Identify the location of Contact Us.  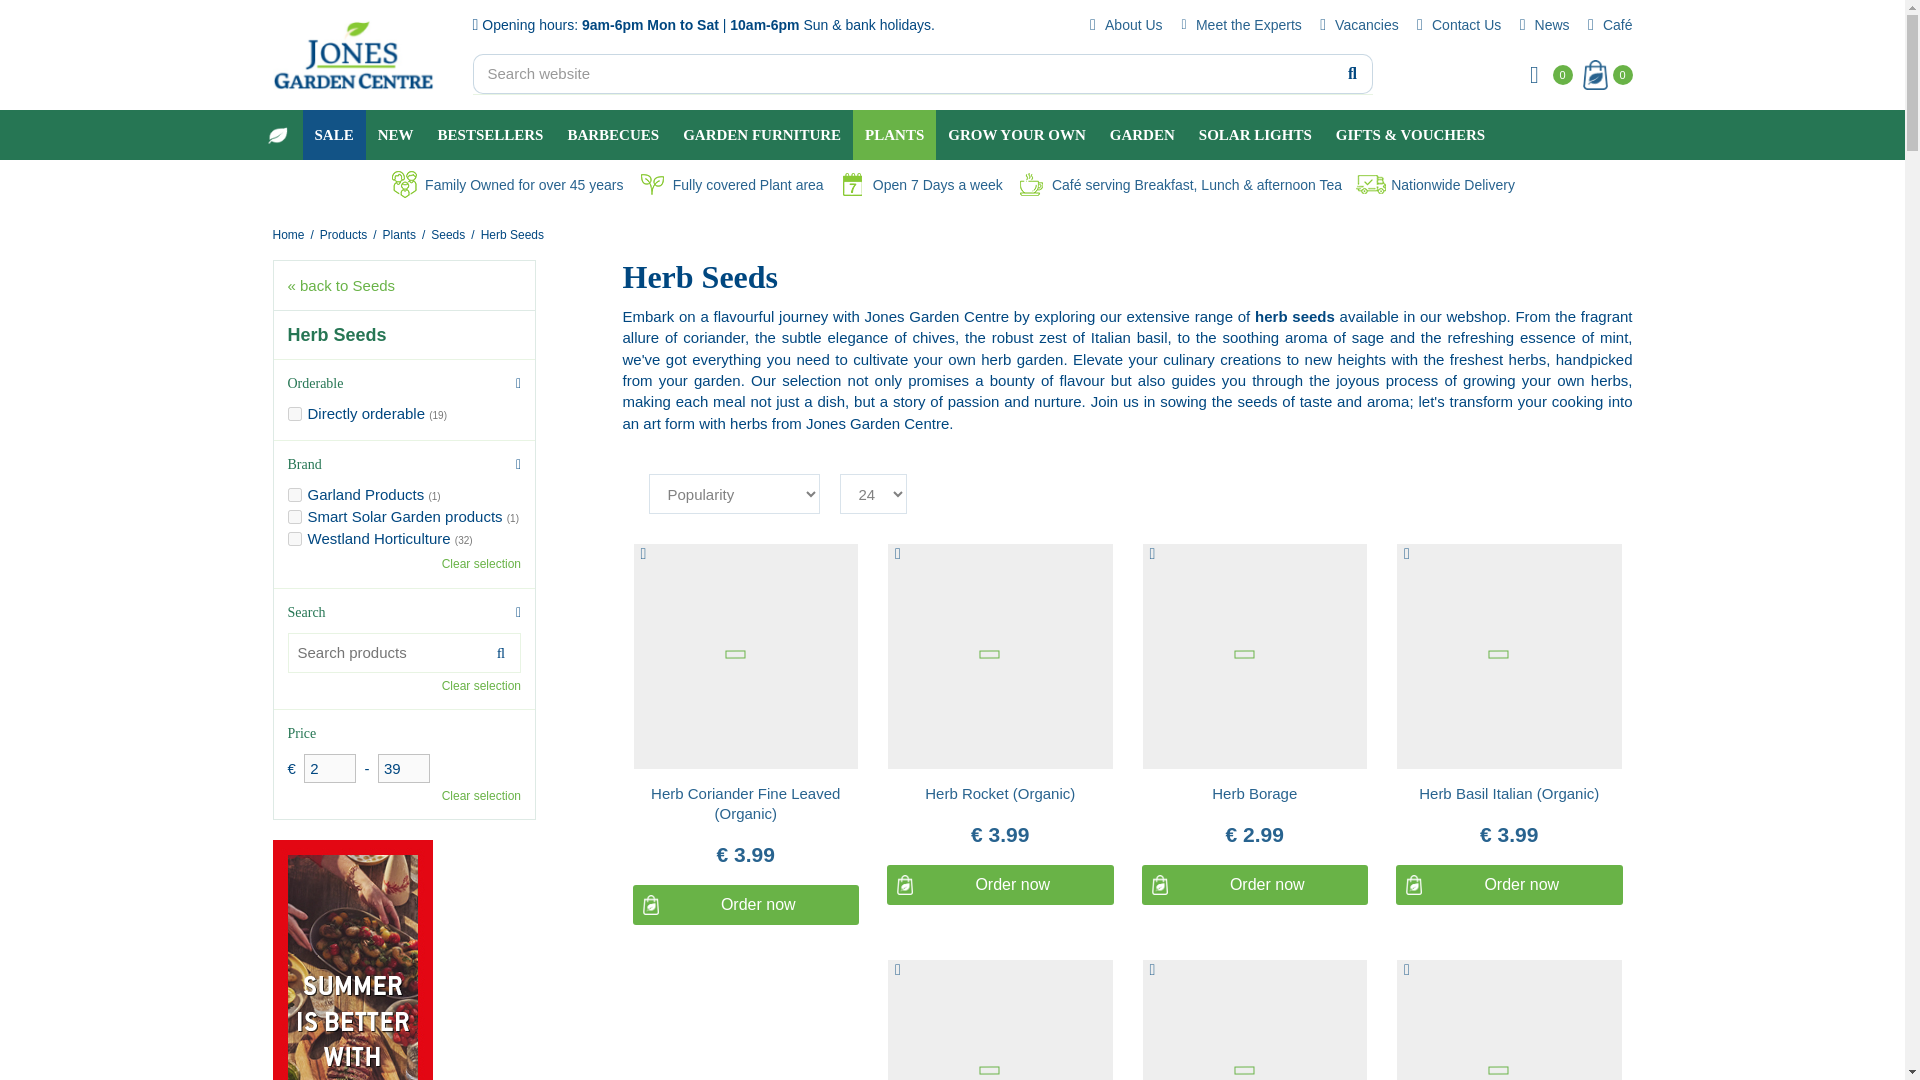
(1456, 24).